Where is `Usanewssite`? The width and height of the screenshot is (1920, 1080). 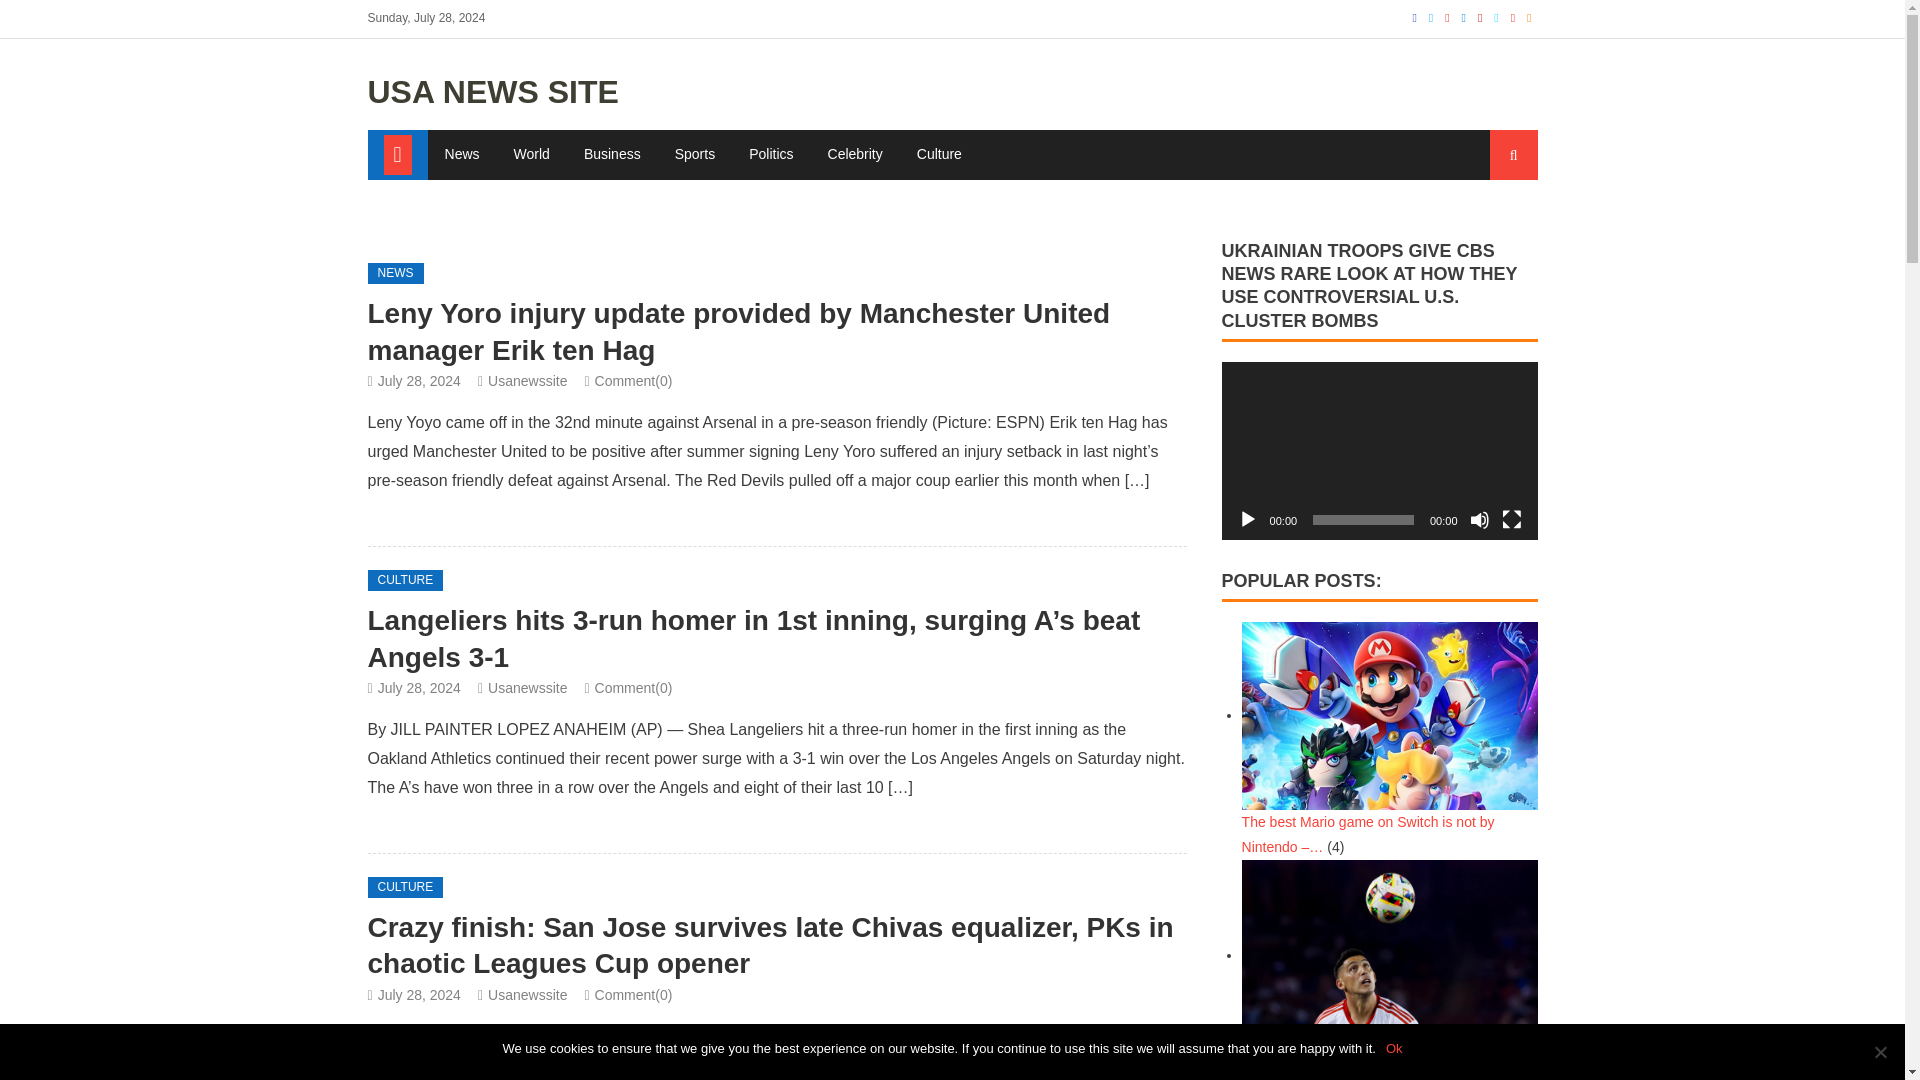
Usanewssite is located at coordinates (526, 380).